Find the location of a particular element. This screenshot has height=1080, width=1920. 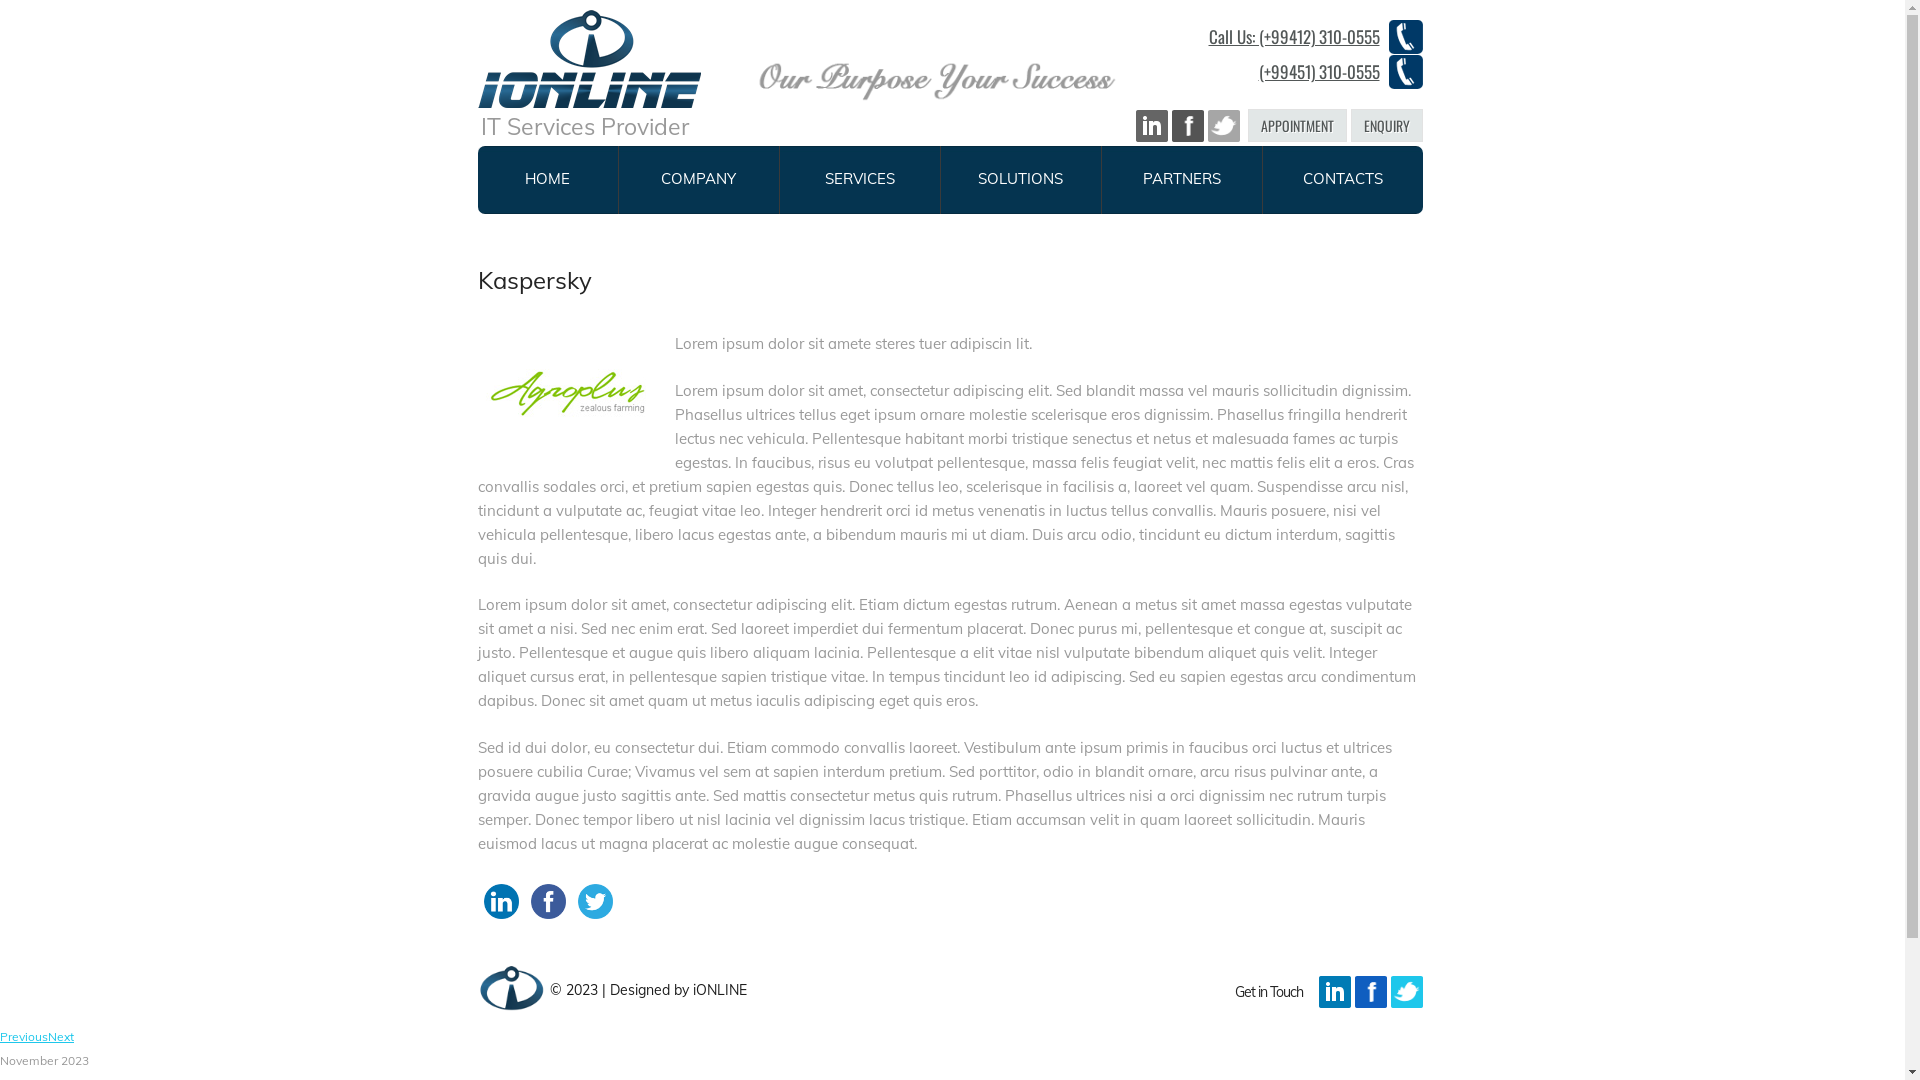

Facebook is located at coordinates (548, 902).